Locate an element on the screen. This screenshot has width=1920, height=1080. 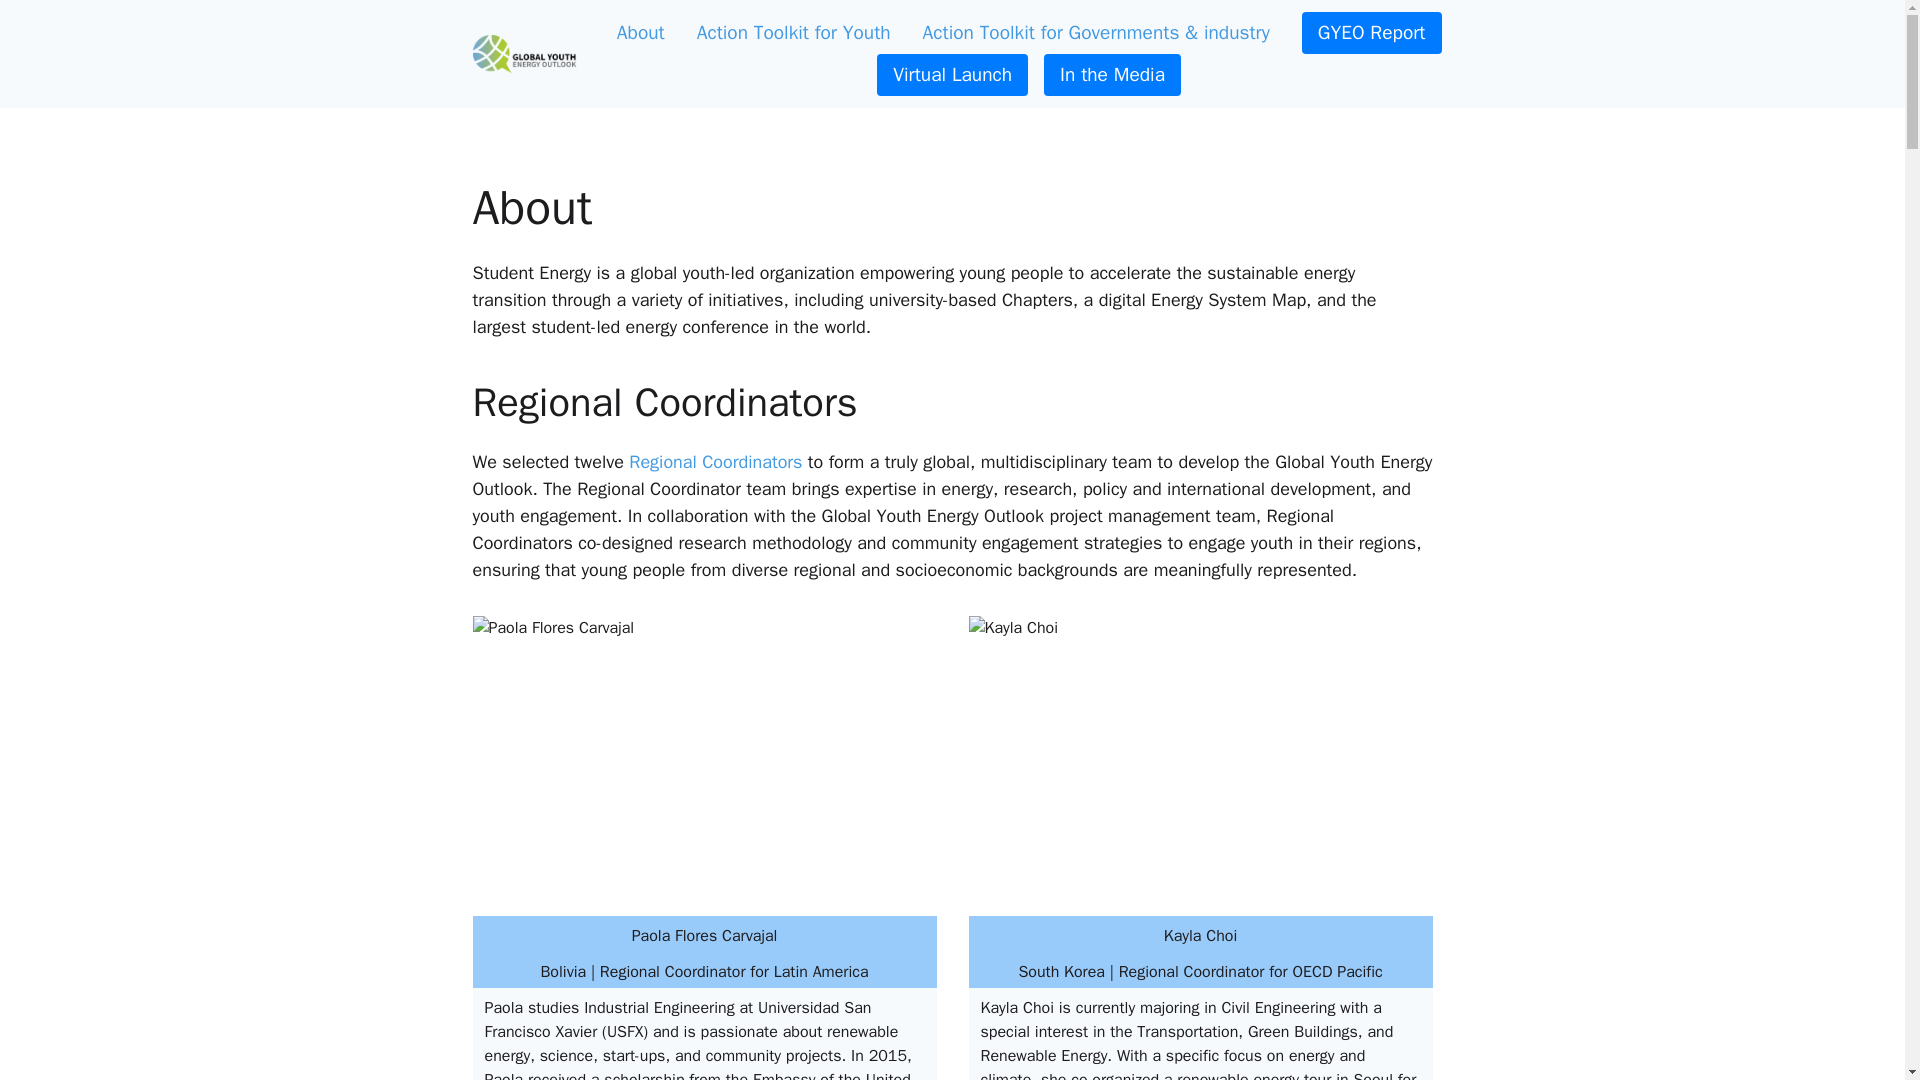
Virtual Launch is located at coordinates (952, 75).